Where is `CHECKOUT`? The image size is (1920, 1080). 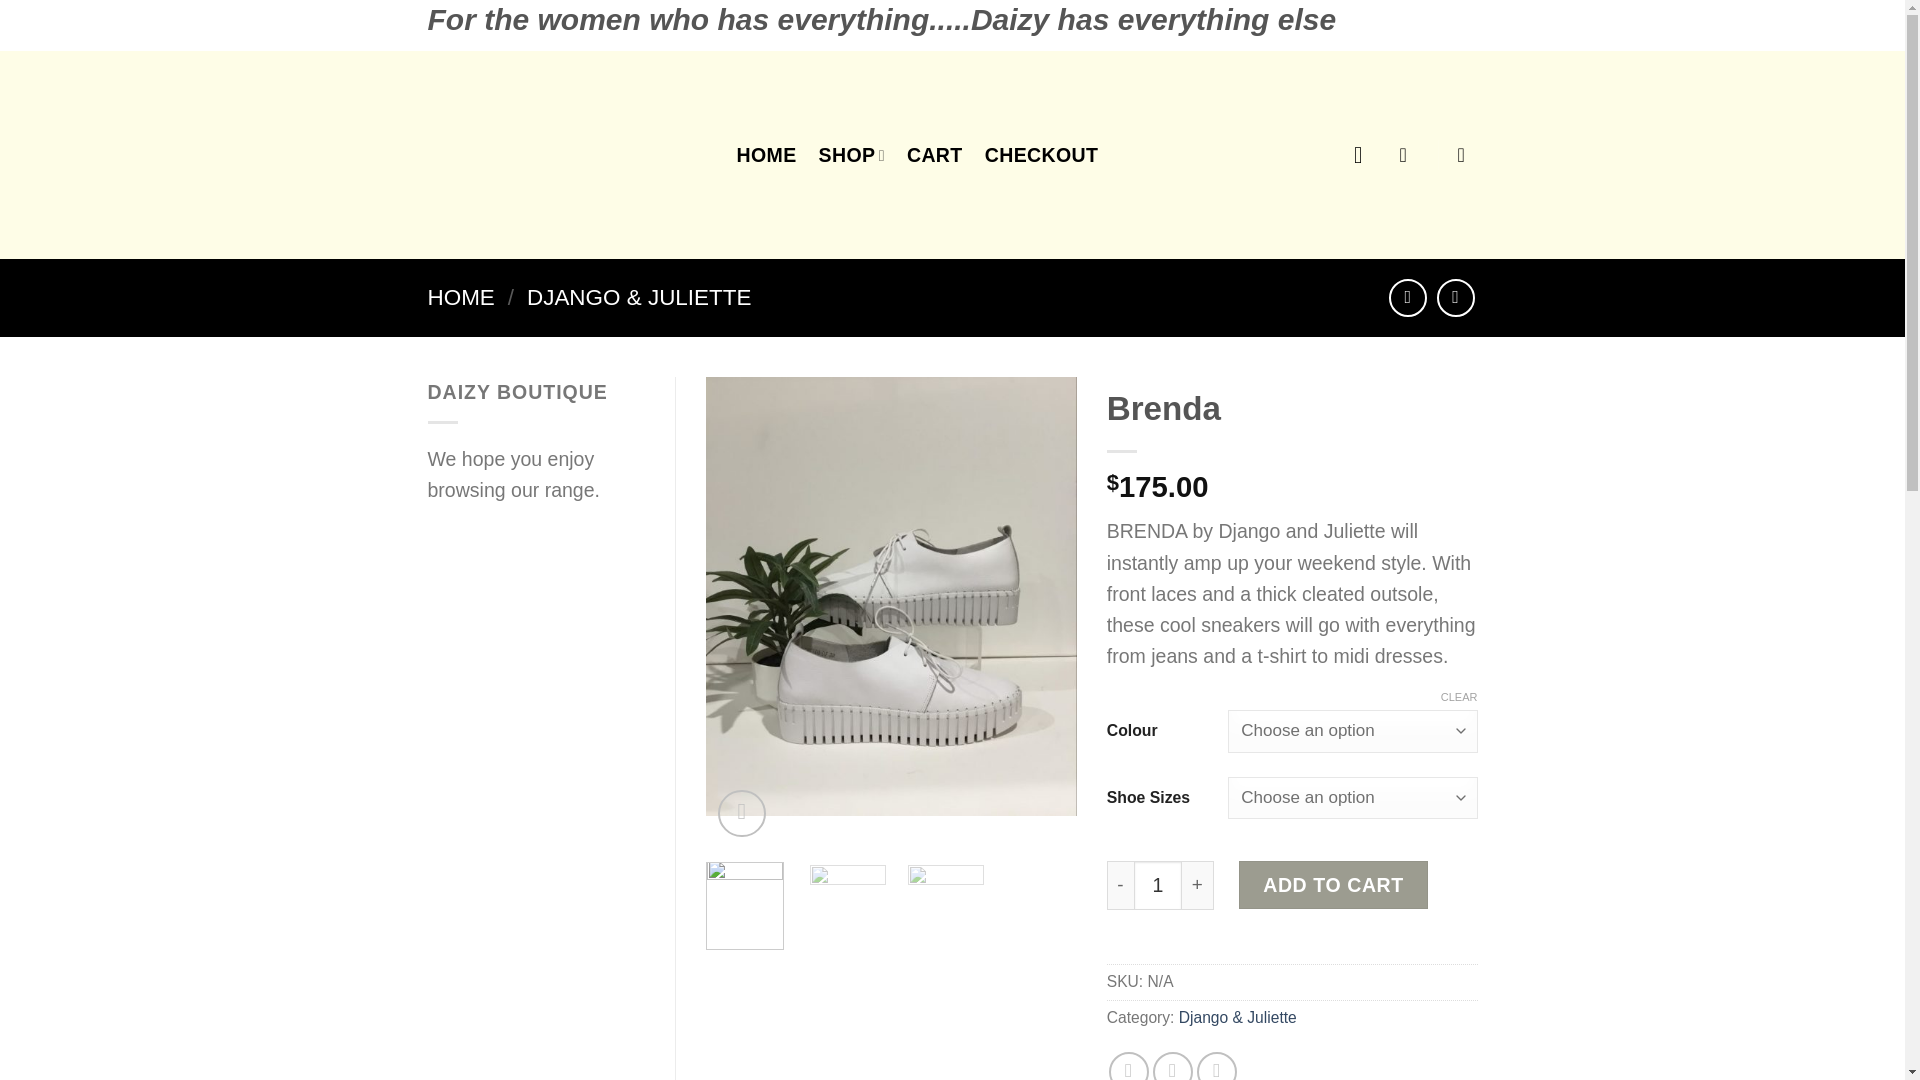 CHECKOUT is located at coordinates (1041, 154).